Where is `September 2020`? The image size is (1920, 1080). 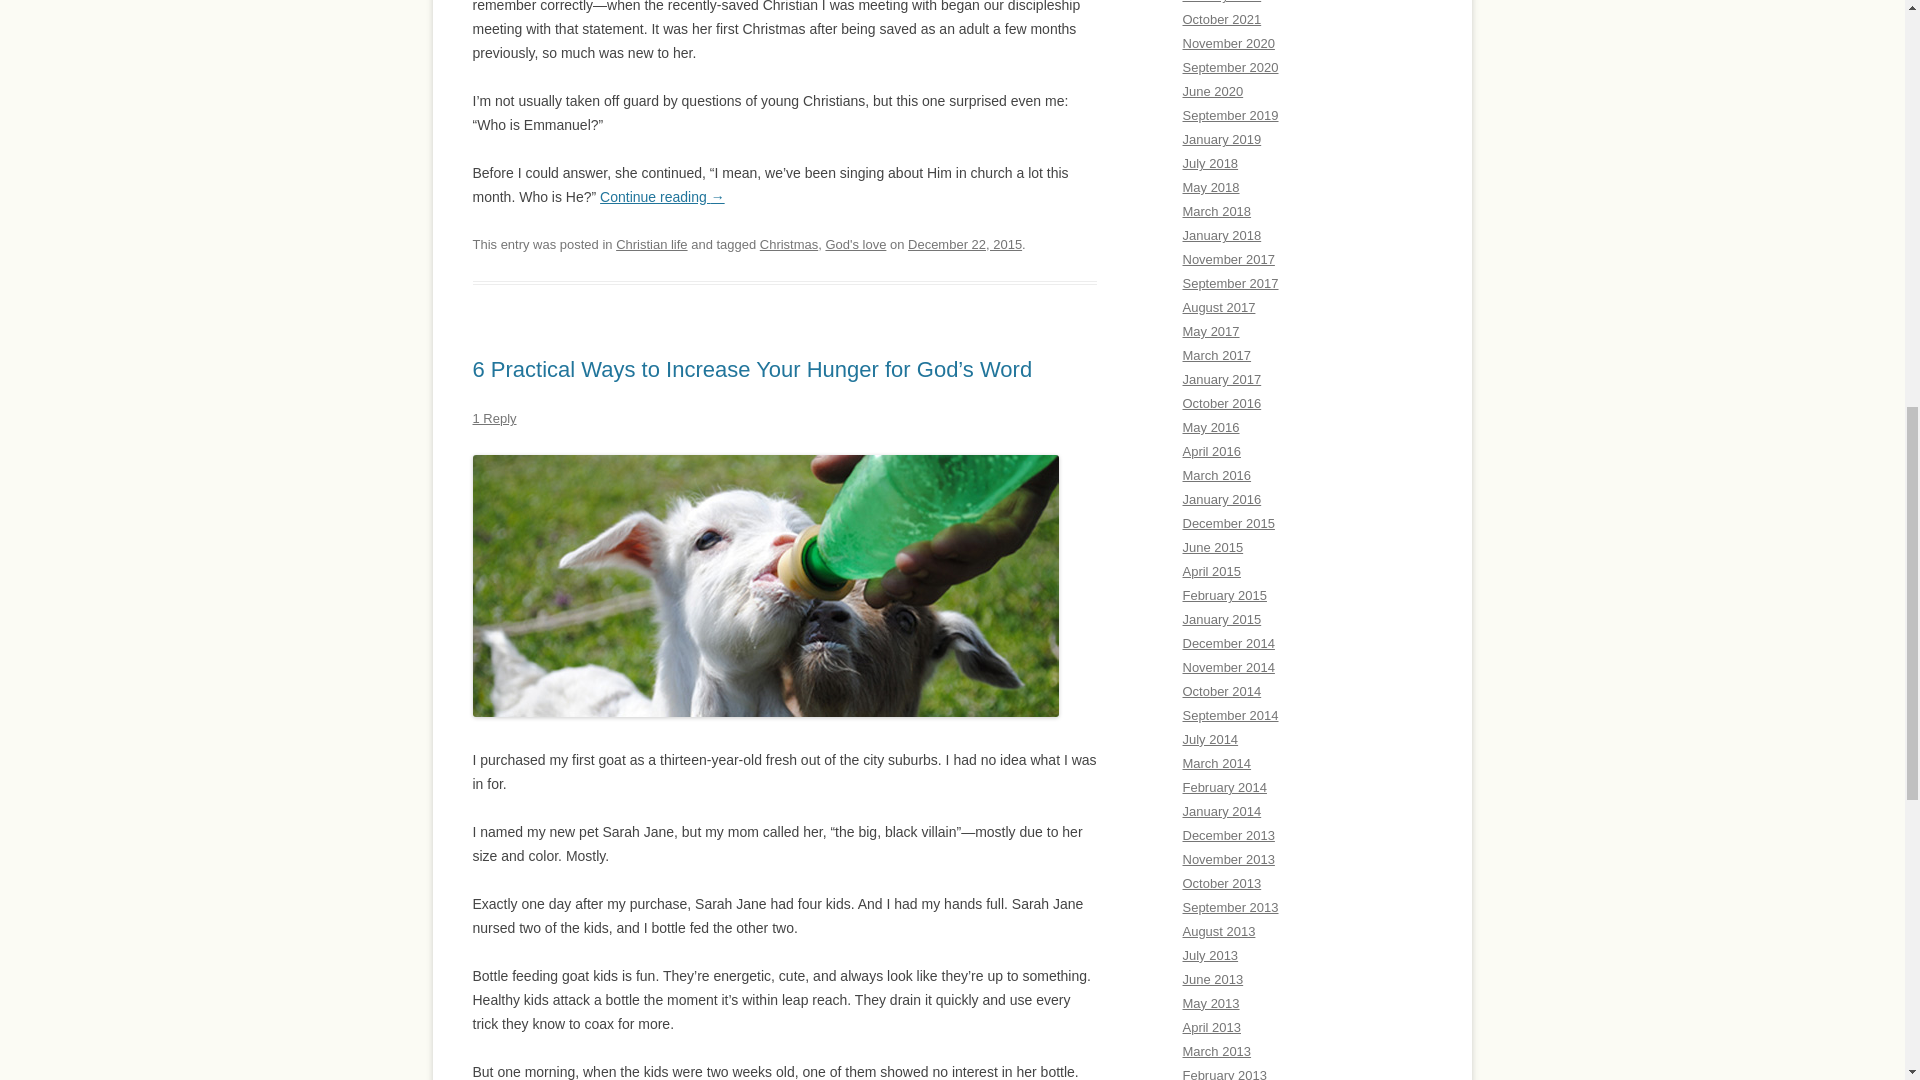
September 2020 is located at coordinates (1230, 67).